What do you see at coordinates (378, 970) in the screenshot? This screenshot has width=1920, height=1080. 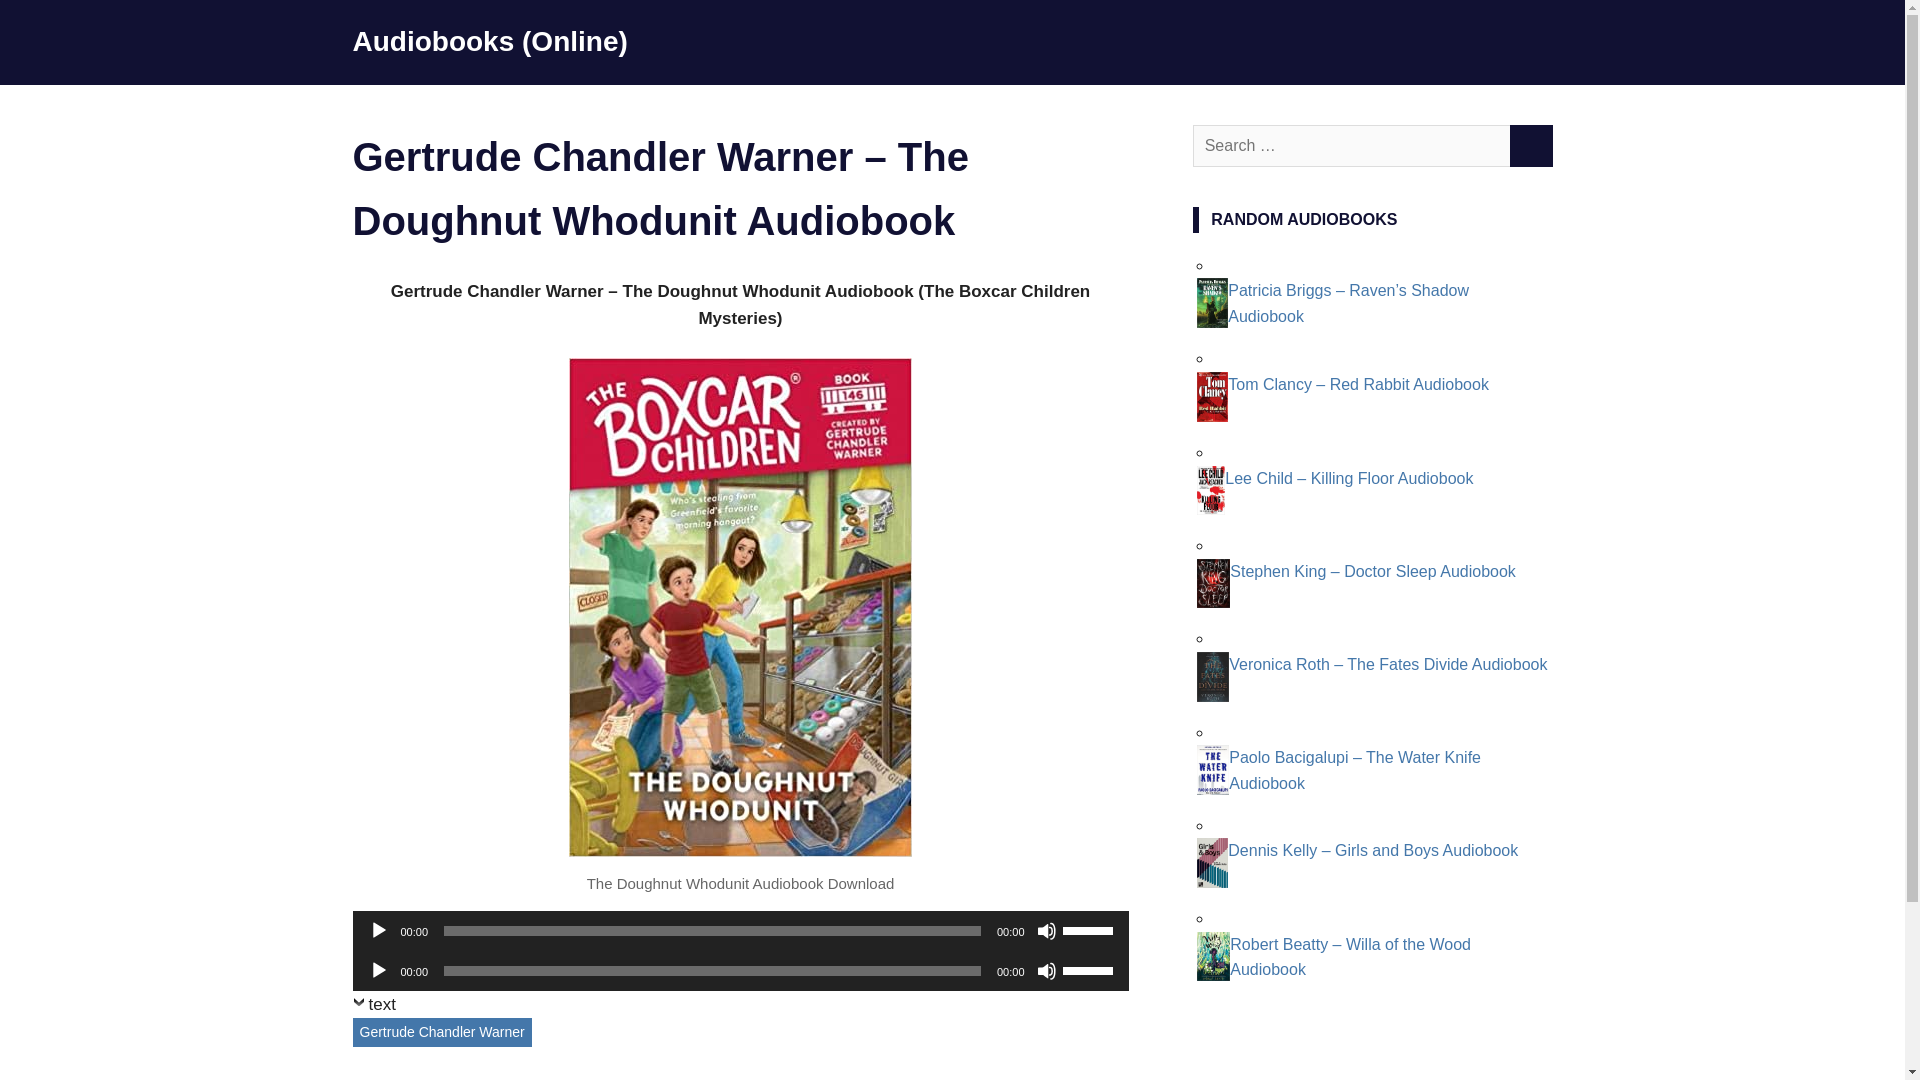 I see `Play` at bounding box center [378, 970].